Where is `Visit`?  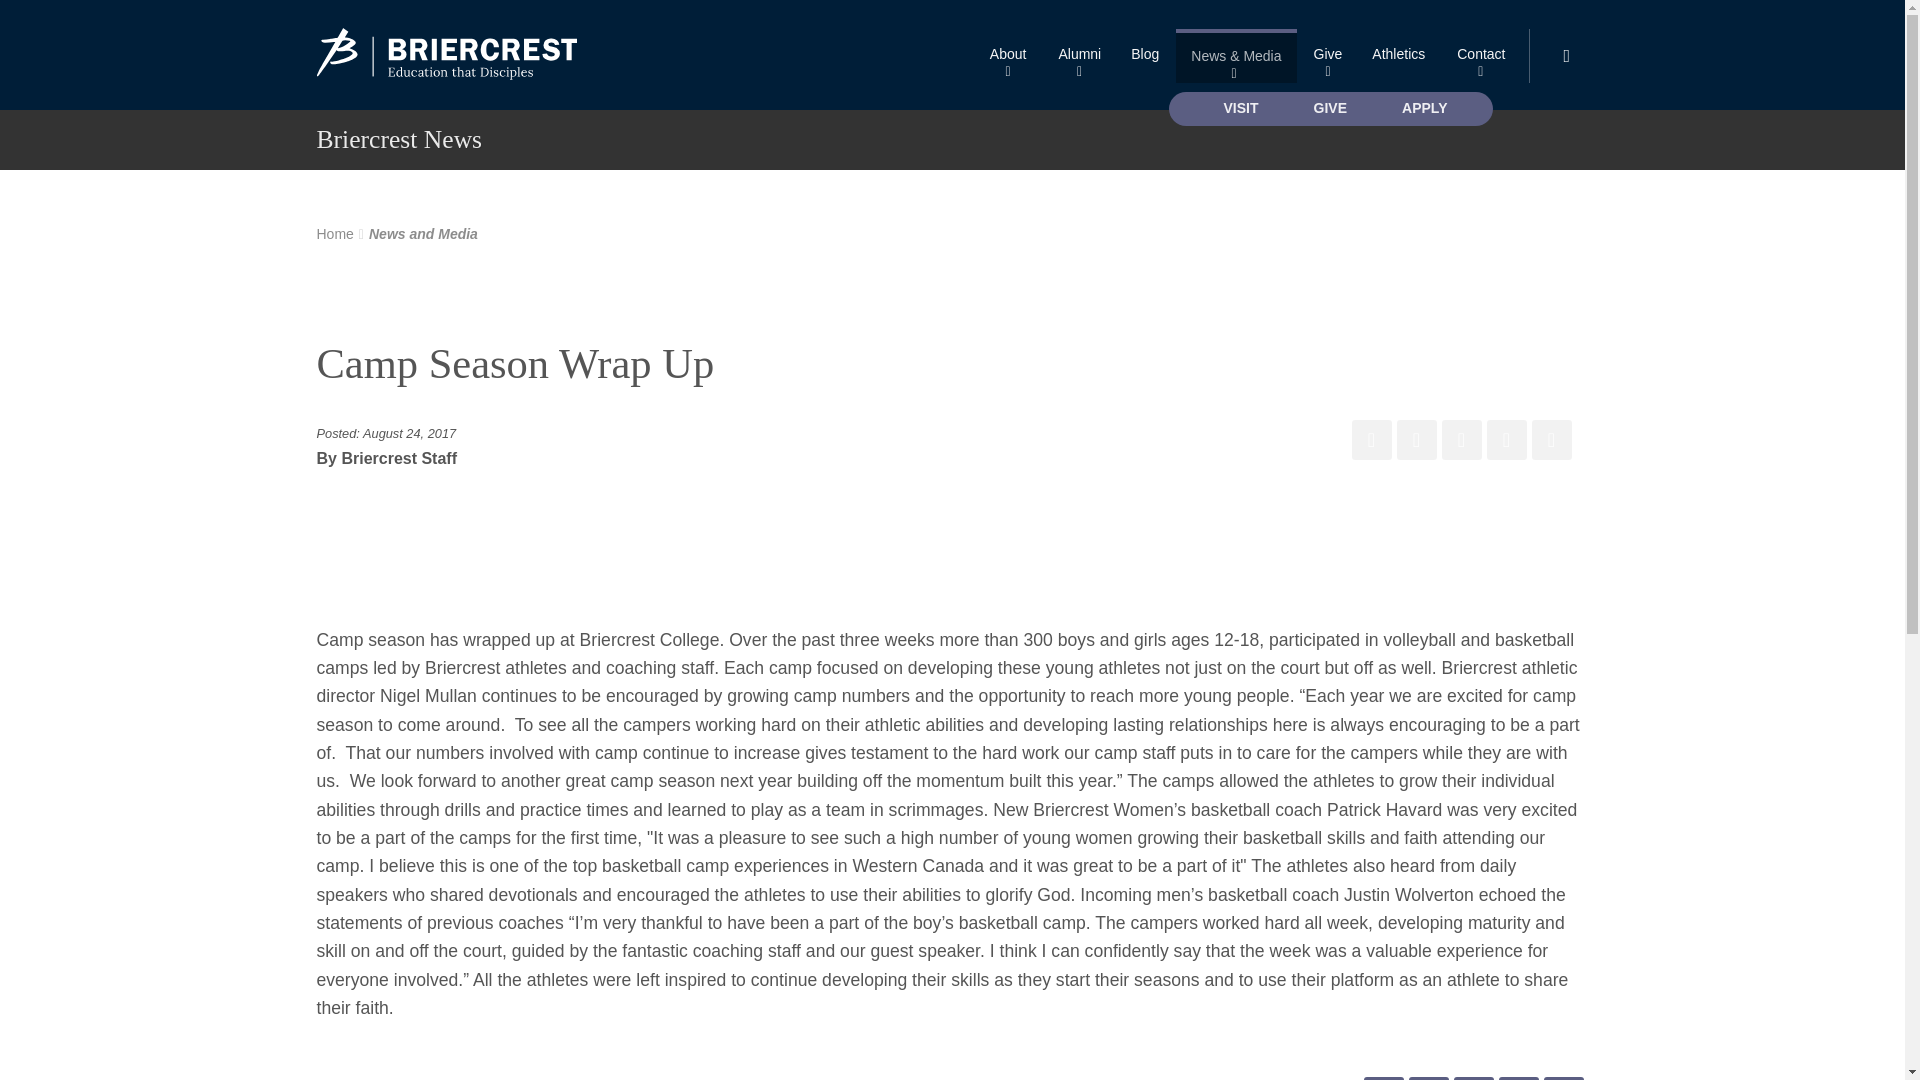 Visit is located at coordinates (1242, 108).